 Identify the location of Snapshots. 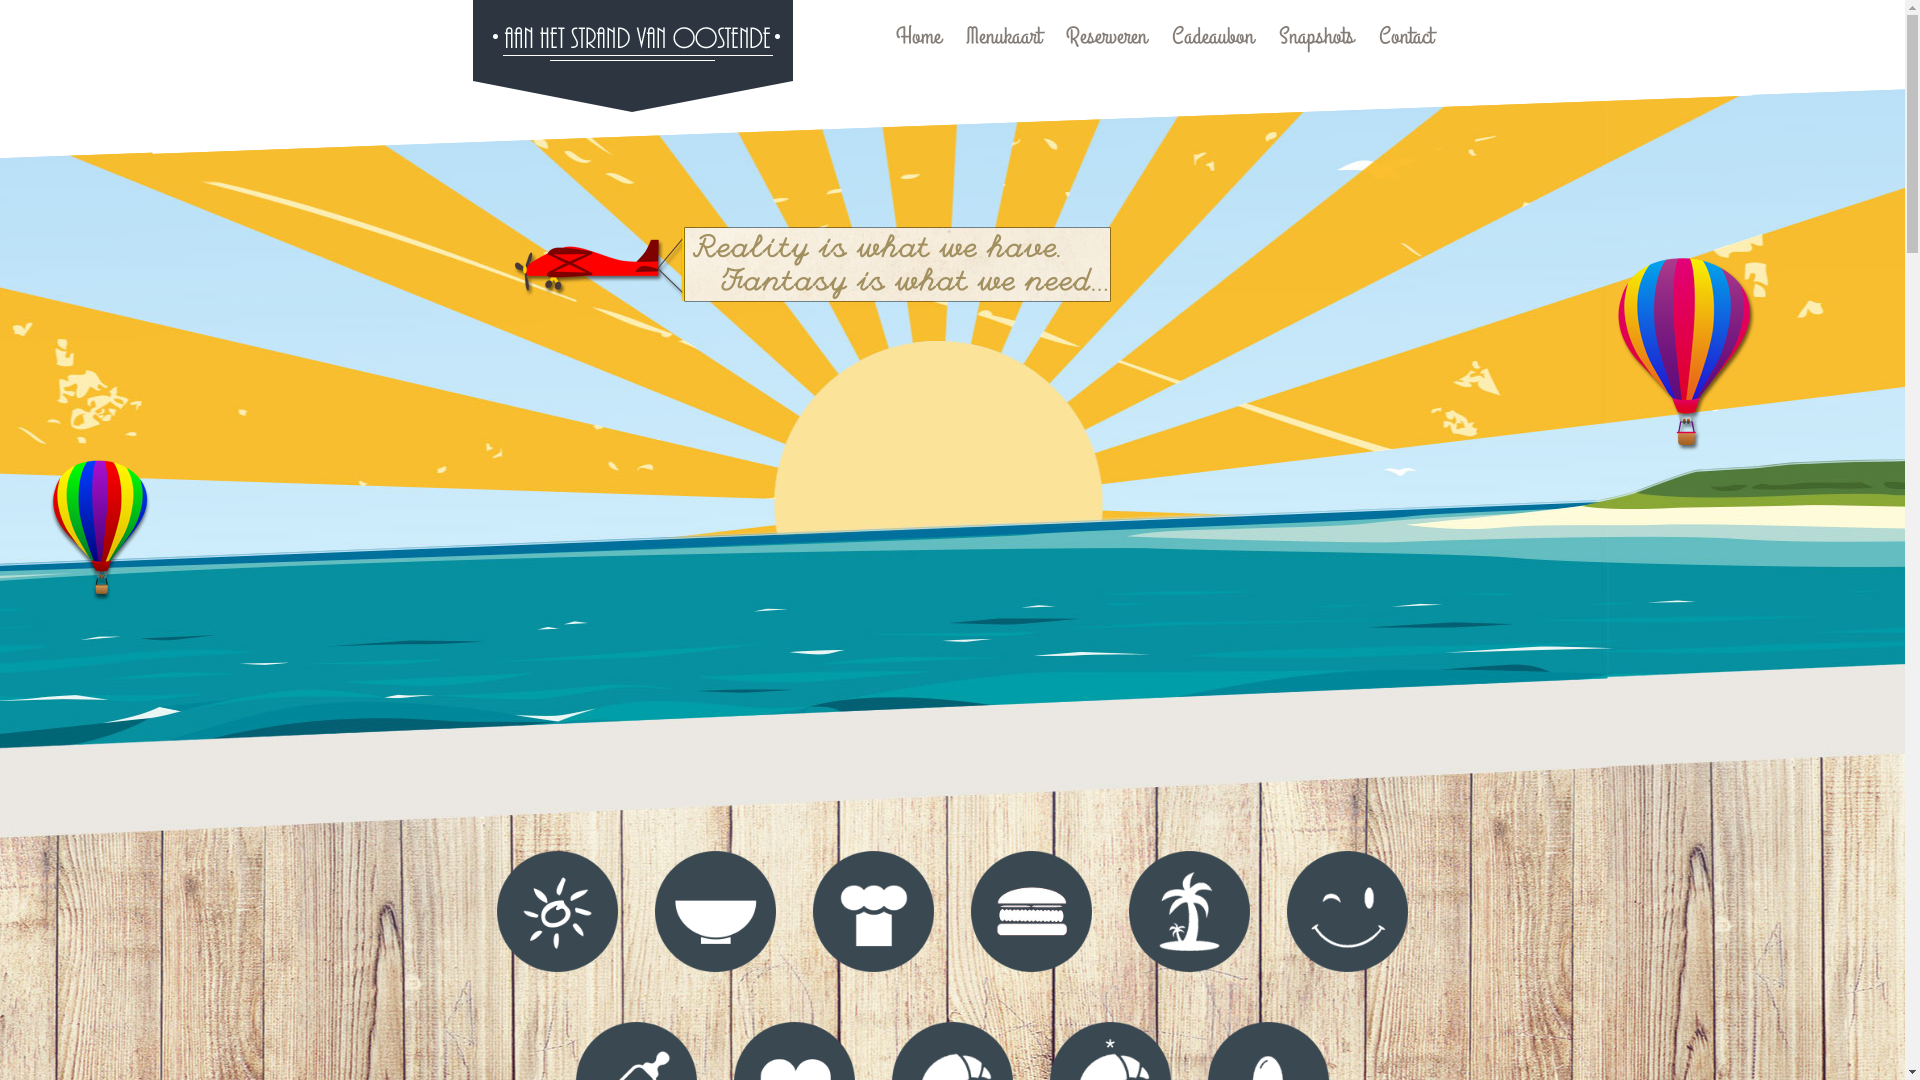
(1316, 37).